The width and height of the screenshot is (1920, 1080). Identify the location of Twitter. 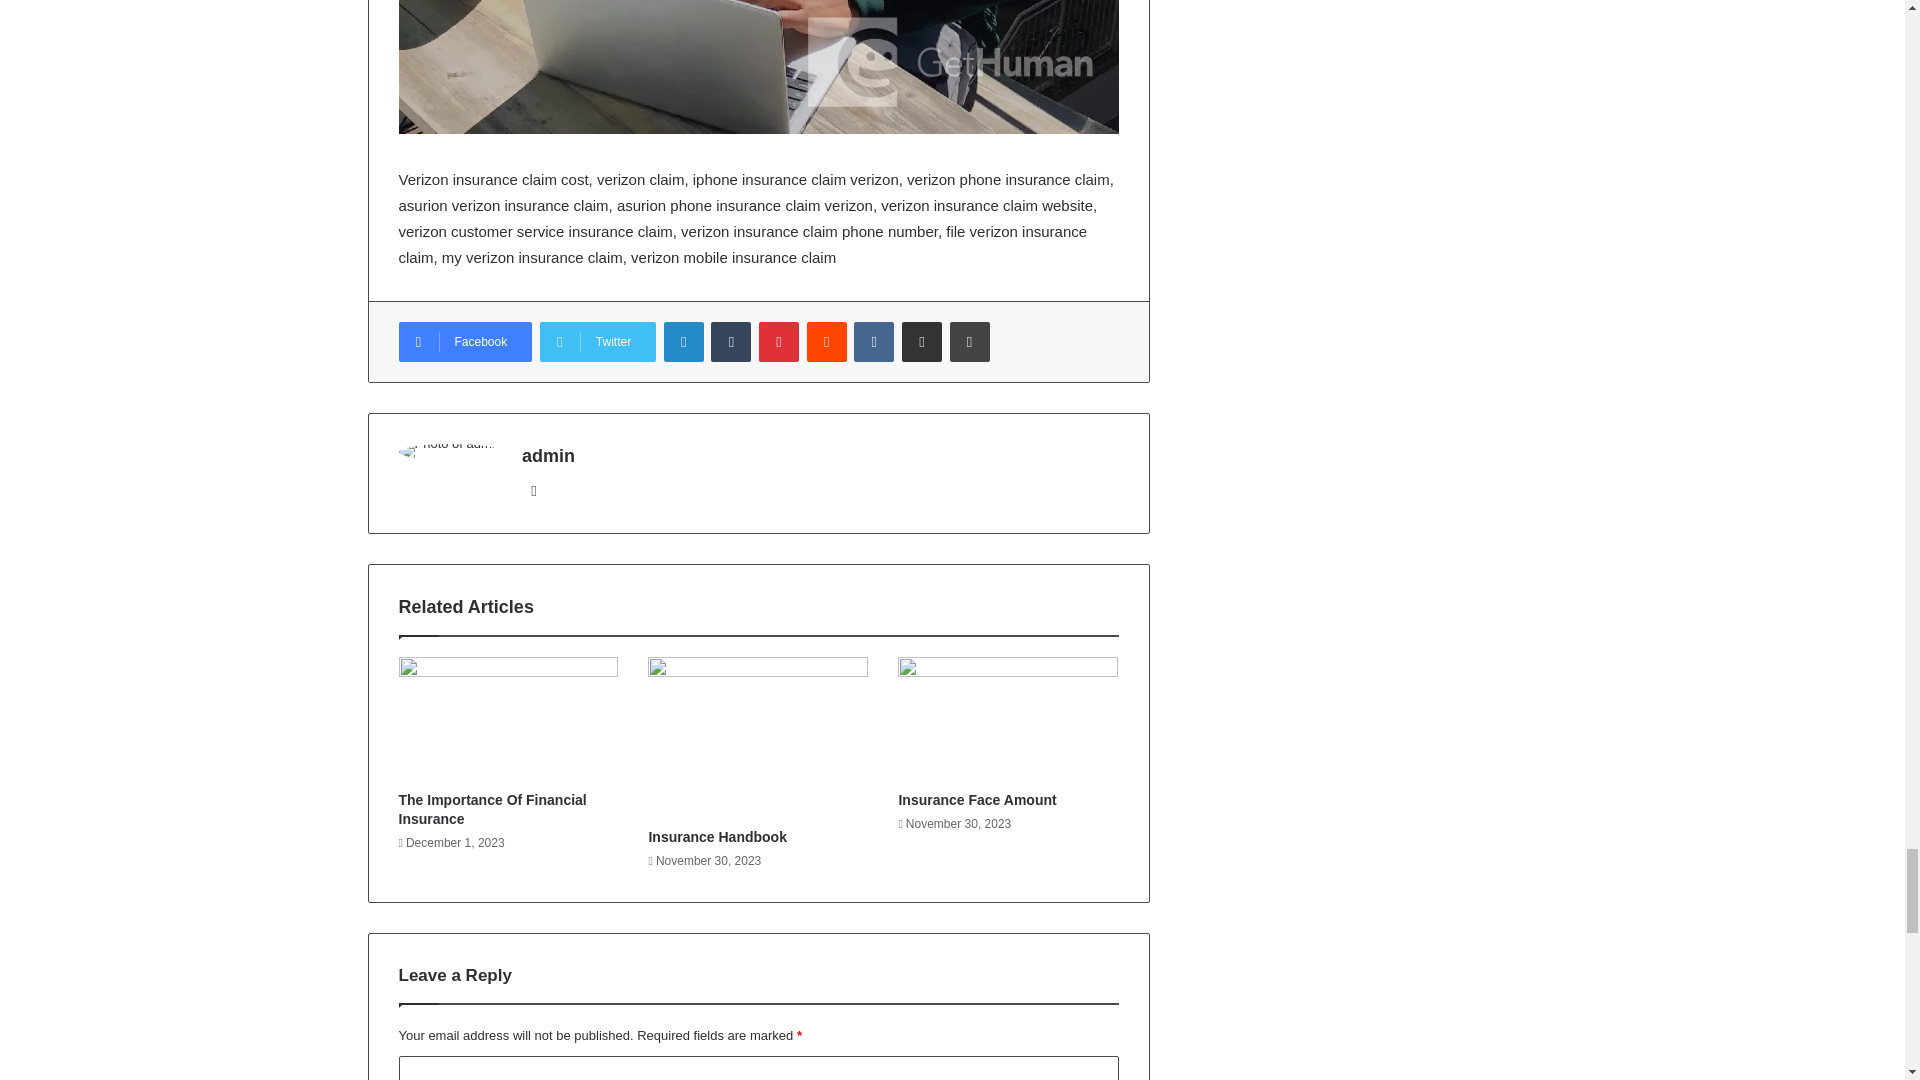
(598, 341).